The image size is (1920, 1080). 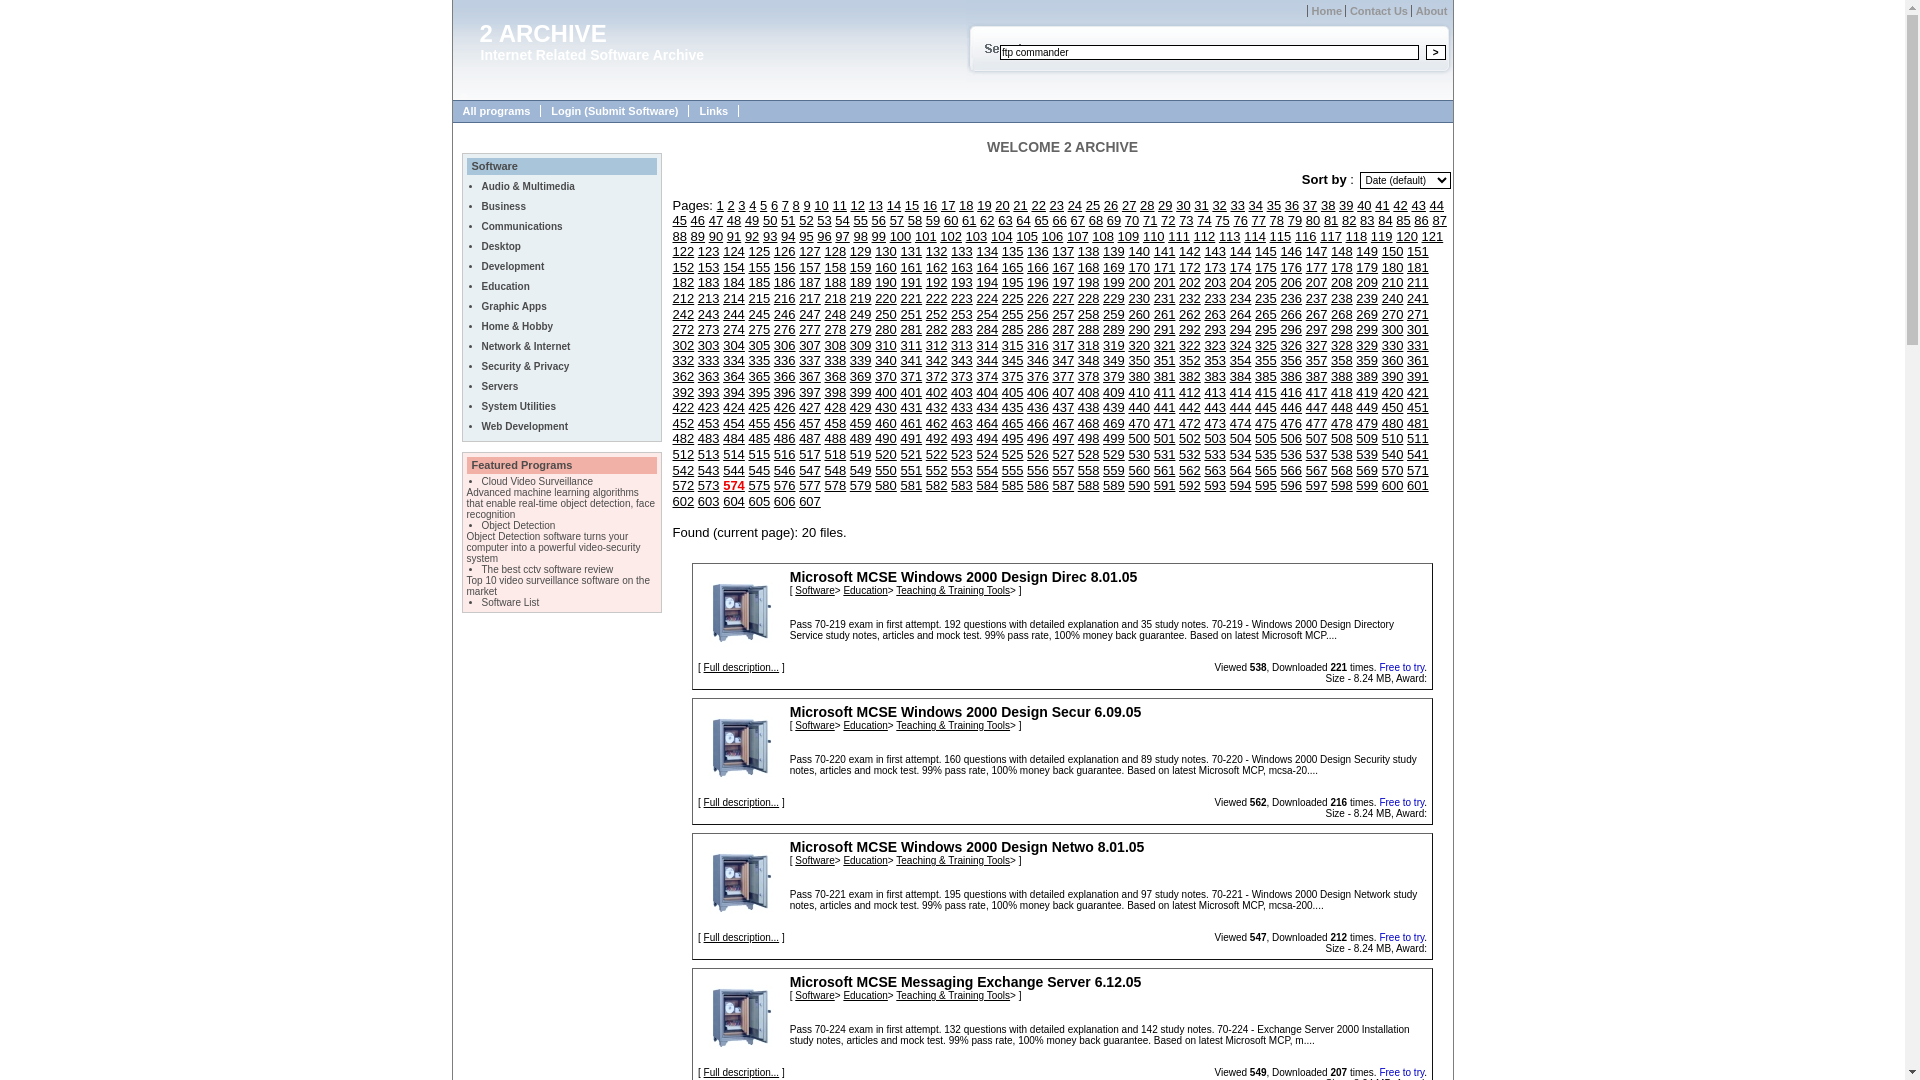 I want to click on 478, so click(x=1342, y=424).